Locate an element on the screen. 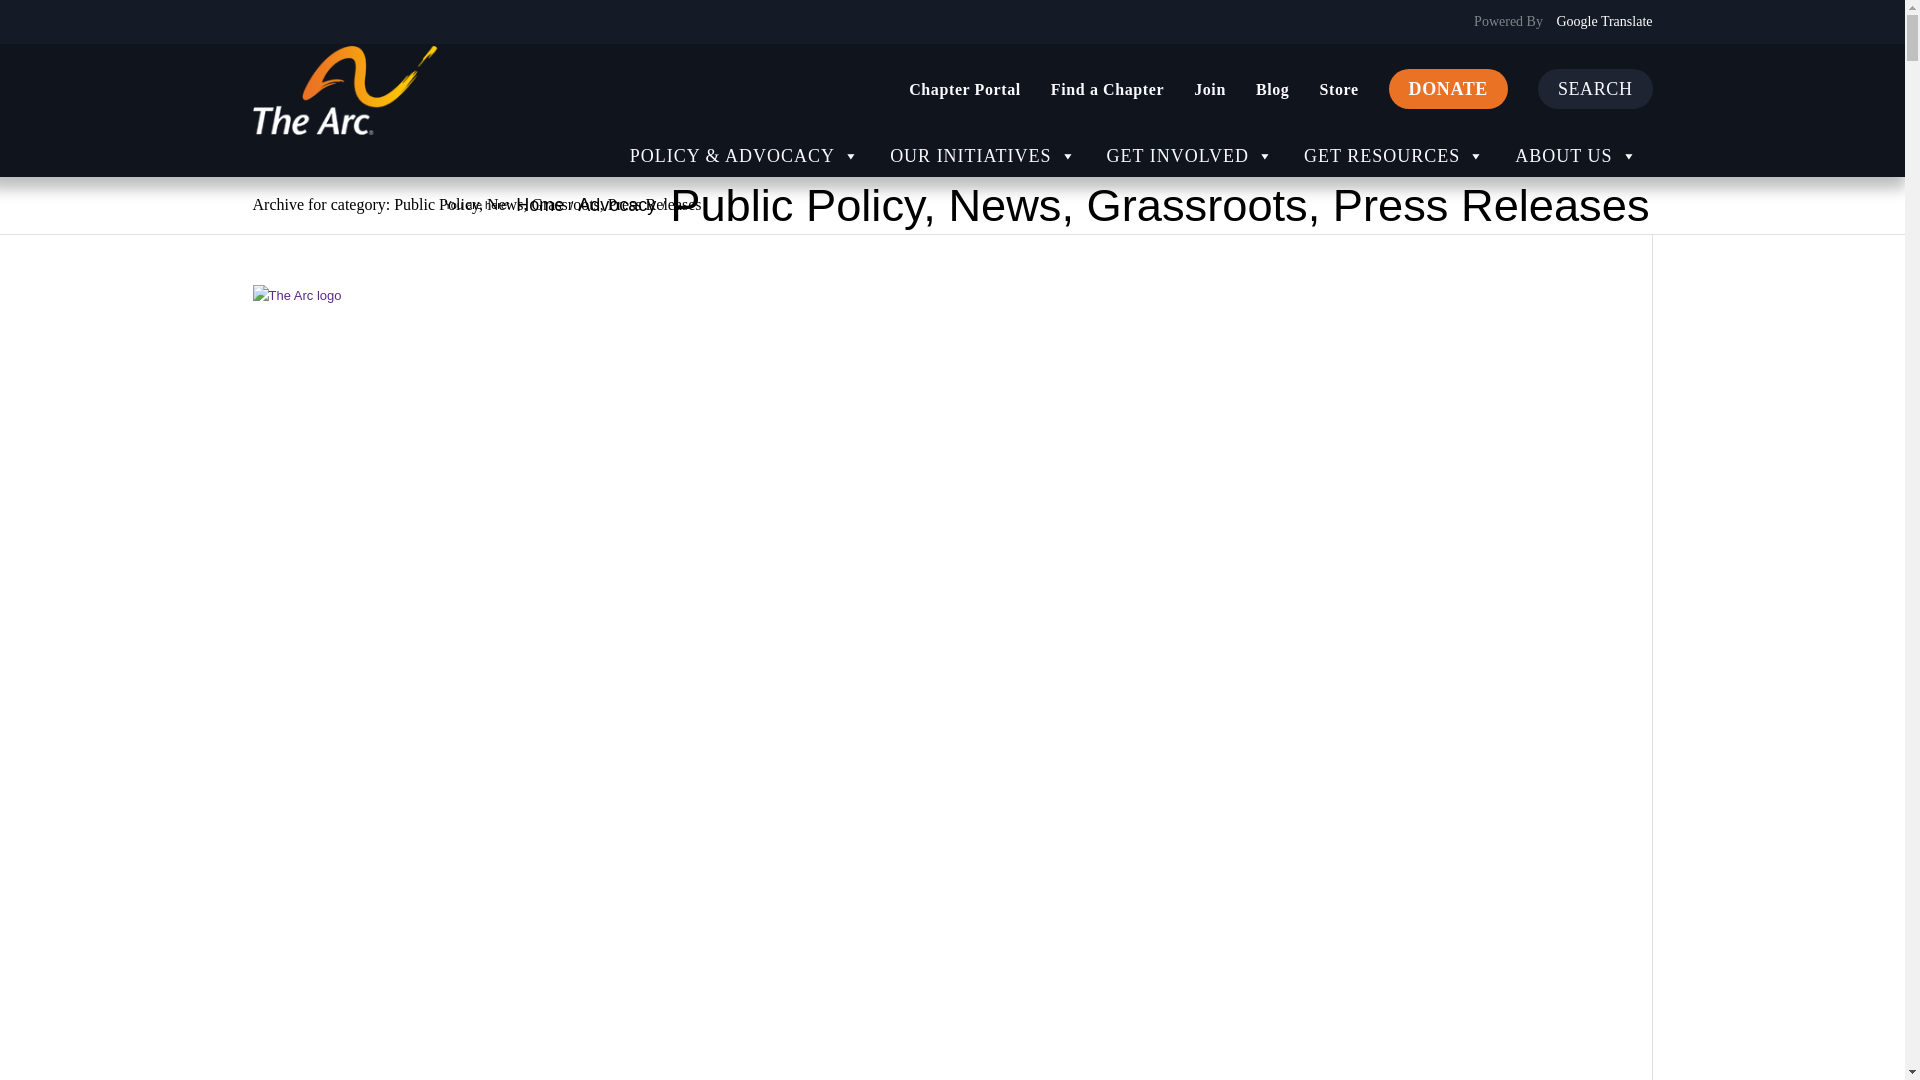 This screenshot has height=1080, width=1920. OUR INITIATIVES is located at coordinates (982, 156).